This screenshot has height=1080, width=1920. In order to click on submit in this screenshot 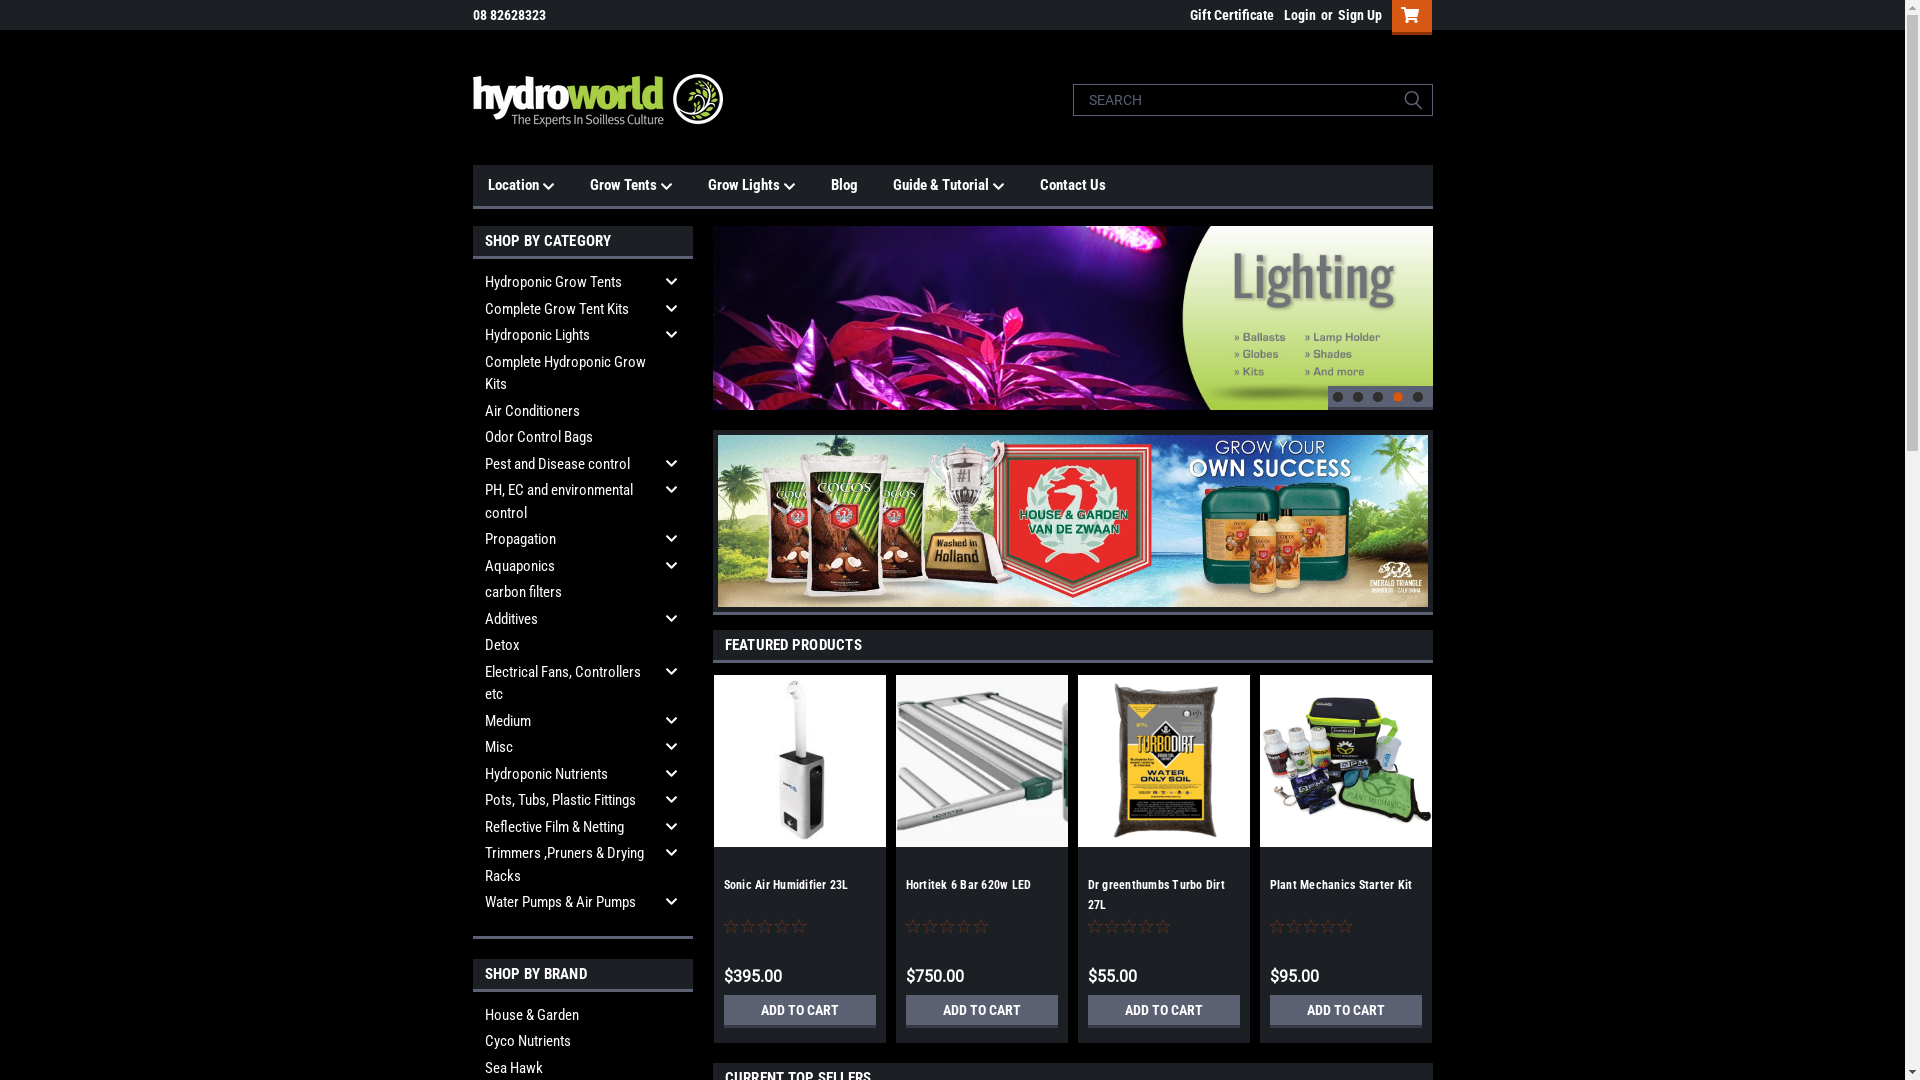, I will do `click(1412, 100)`.